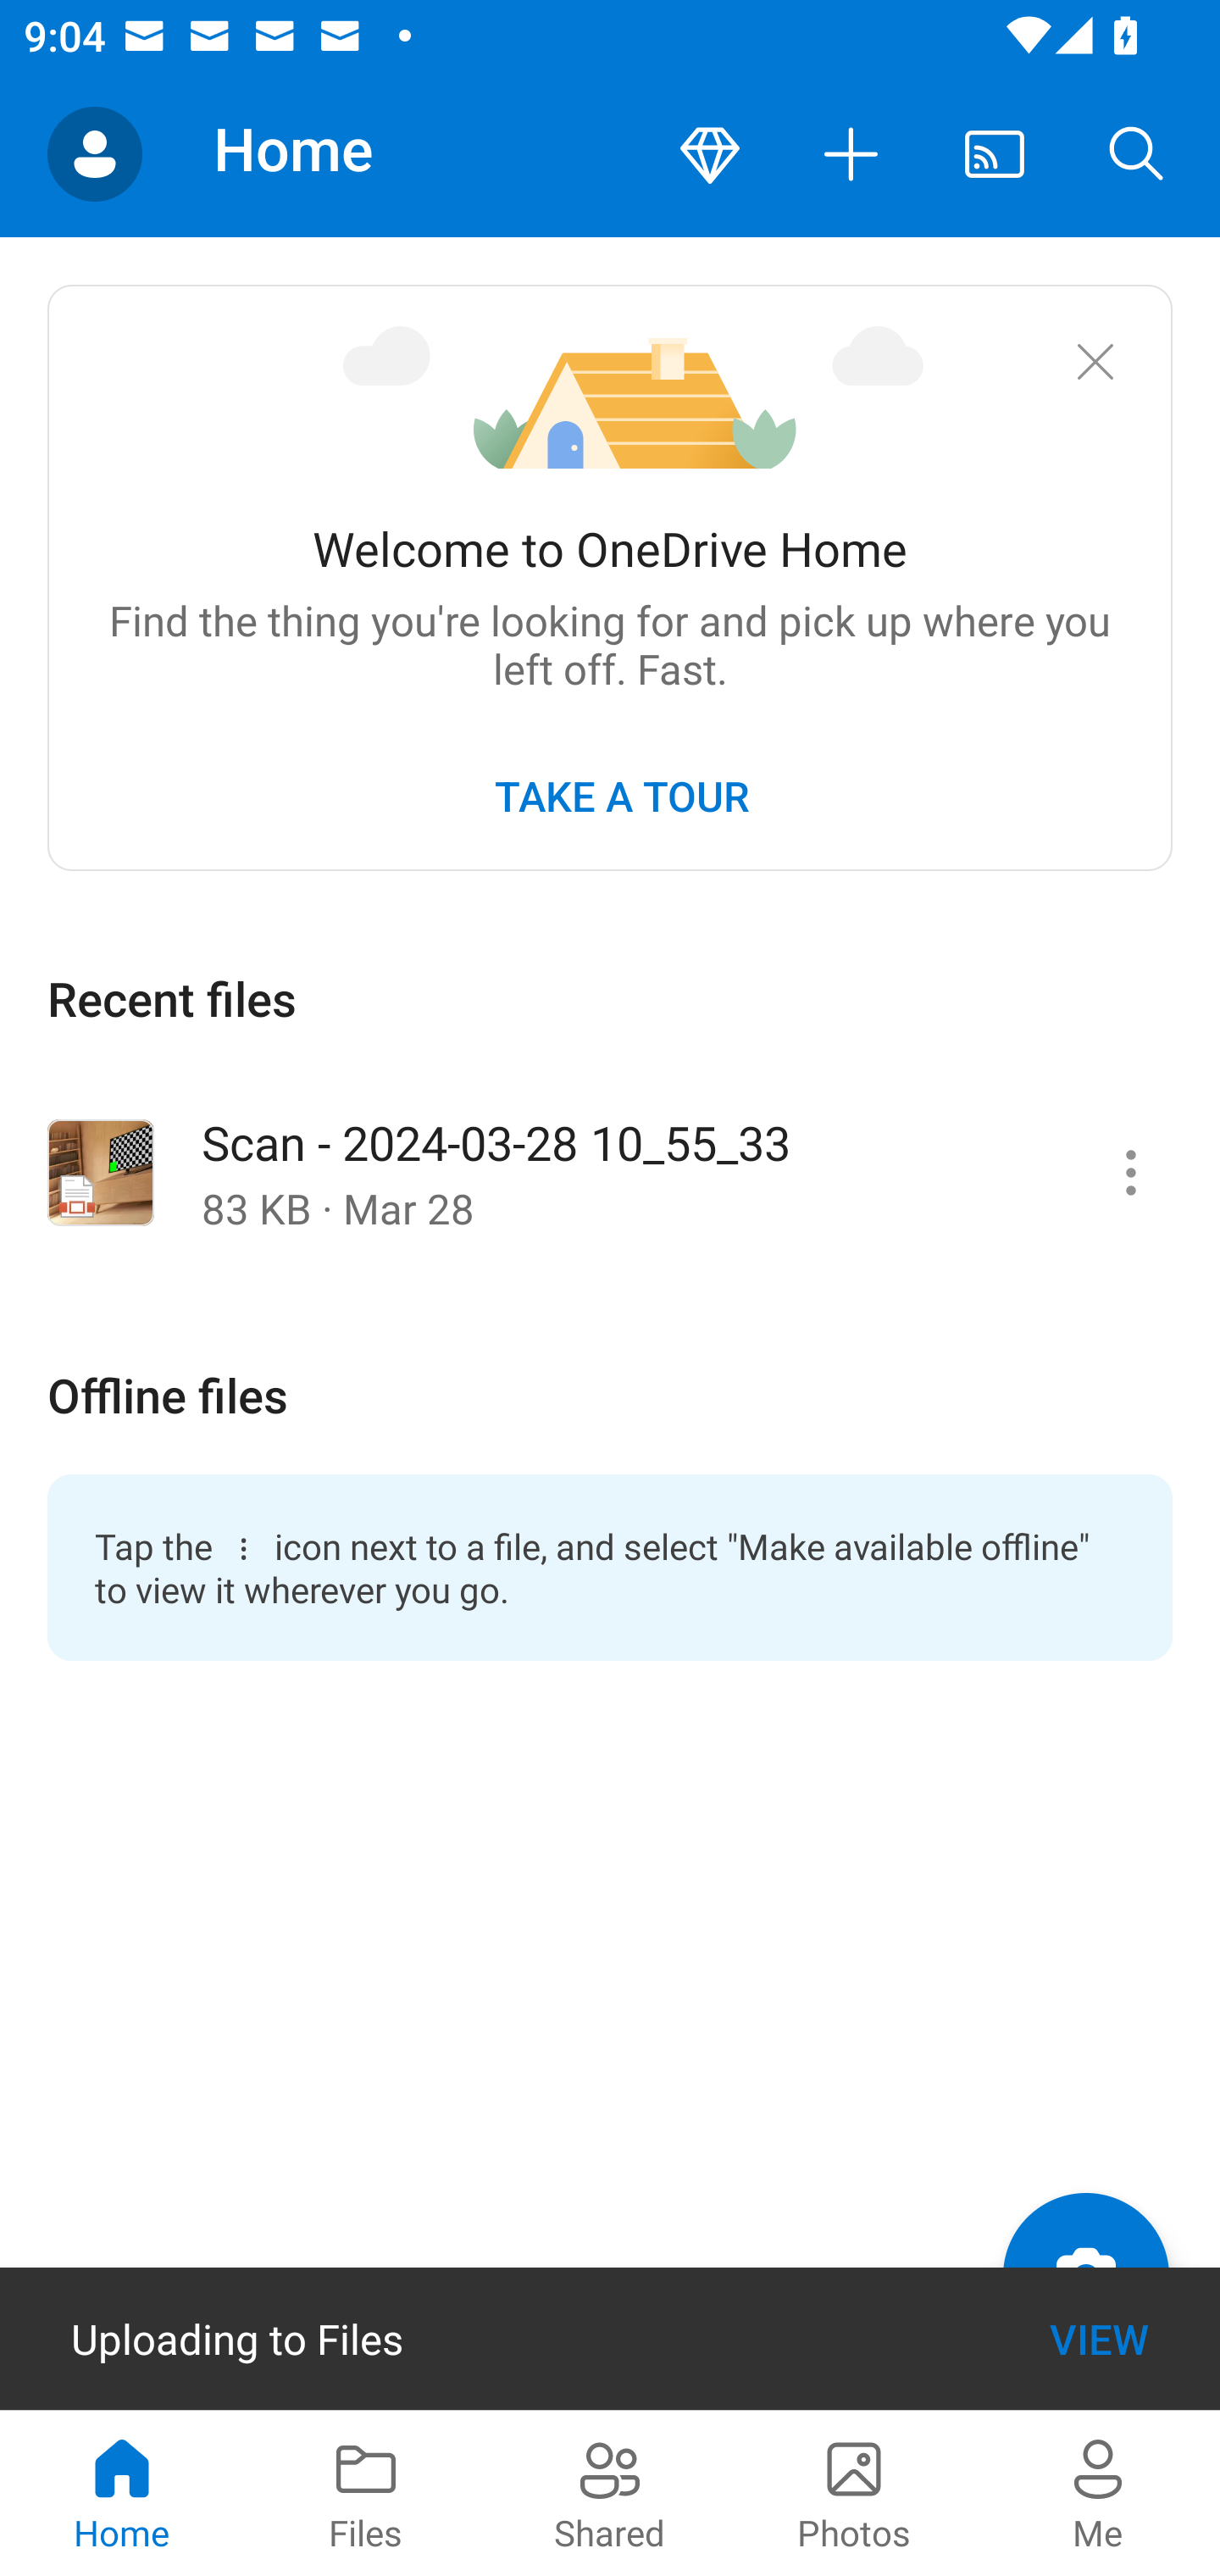  I want to click on Shared pivot Shared, so click(610, 2493).